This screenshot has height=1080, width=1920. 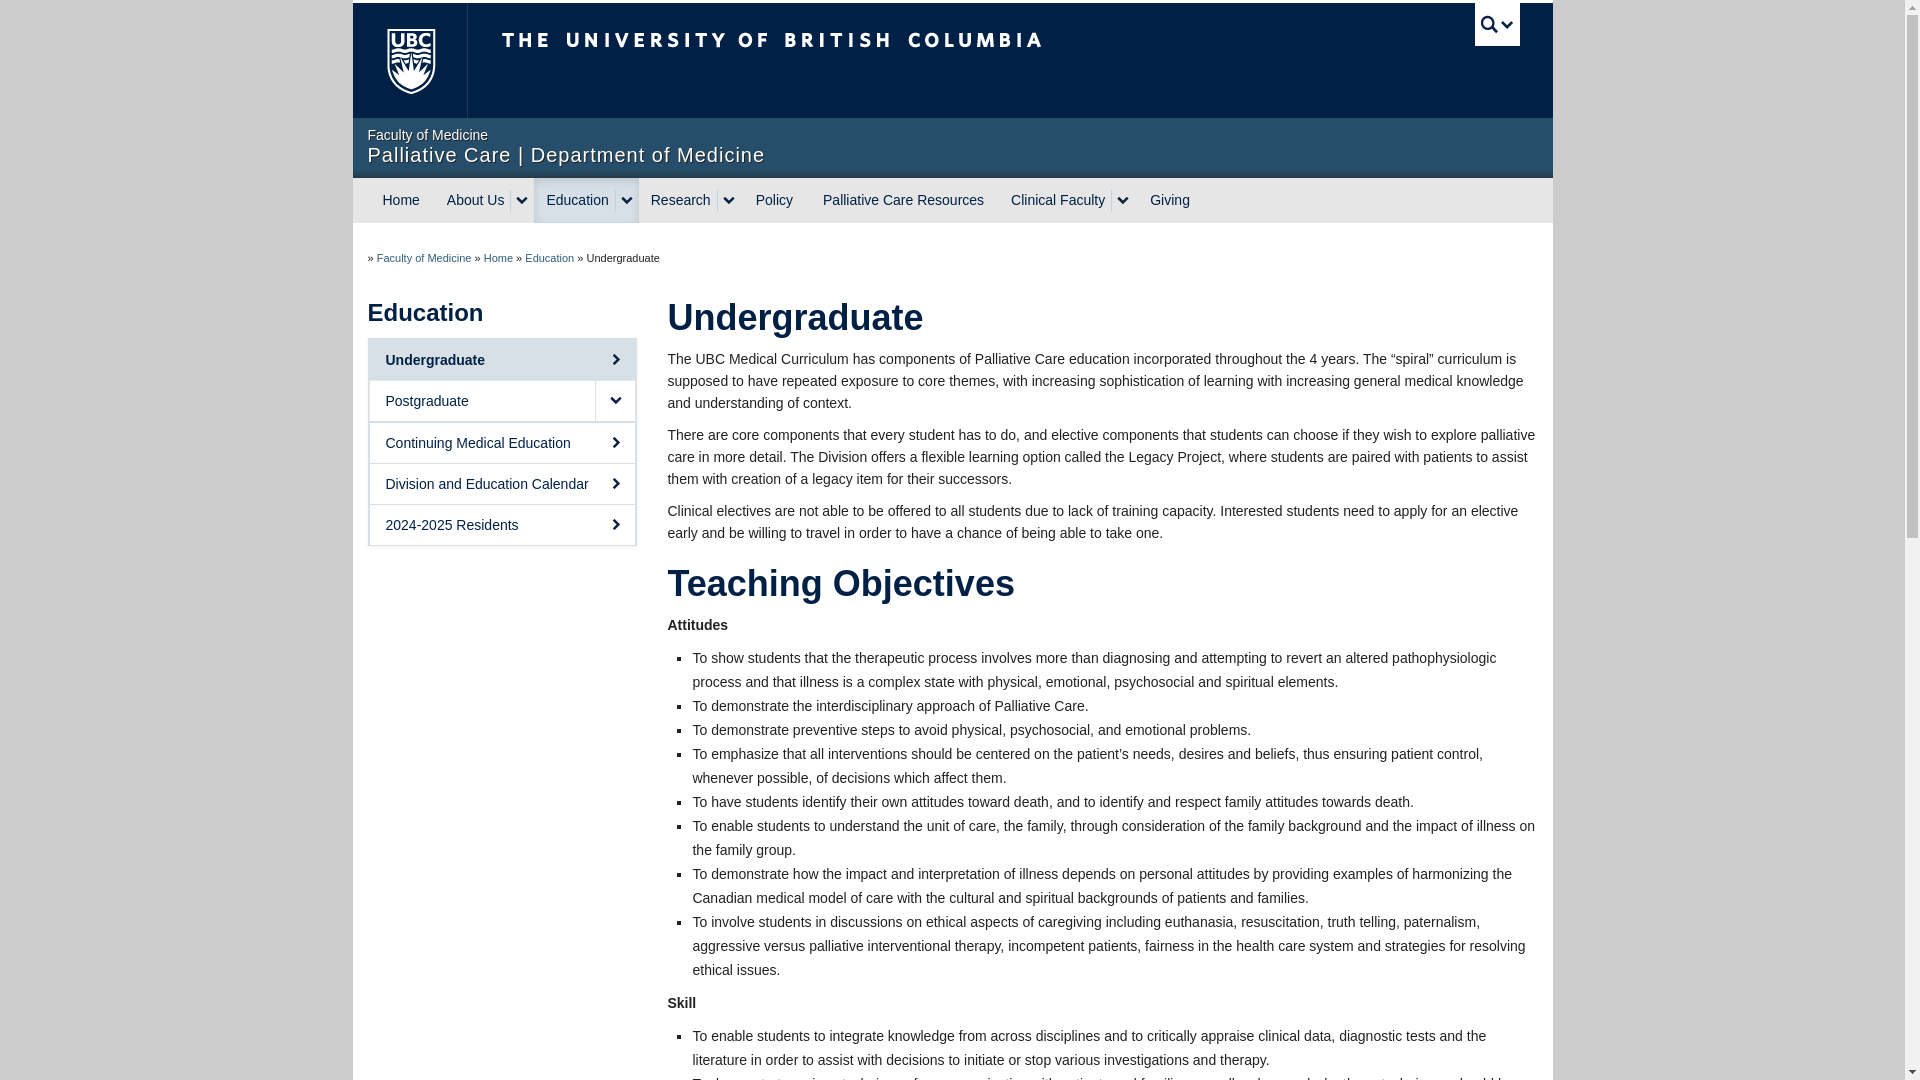 What do you see at coordinates (1170, 200) in the screenshot?
I see `Giving` at bounding box center [1170, 200].